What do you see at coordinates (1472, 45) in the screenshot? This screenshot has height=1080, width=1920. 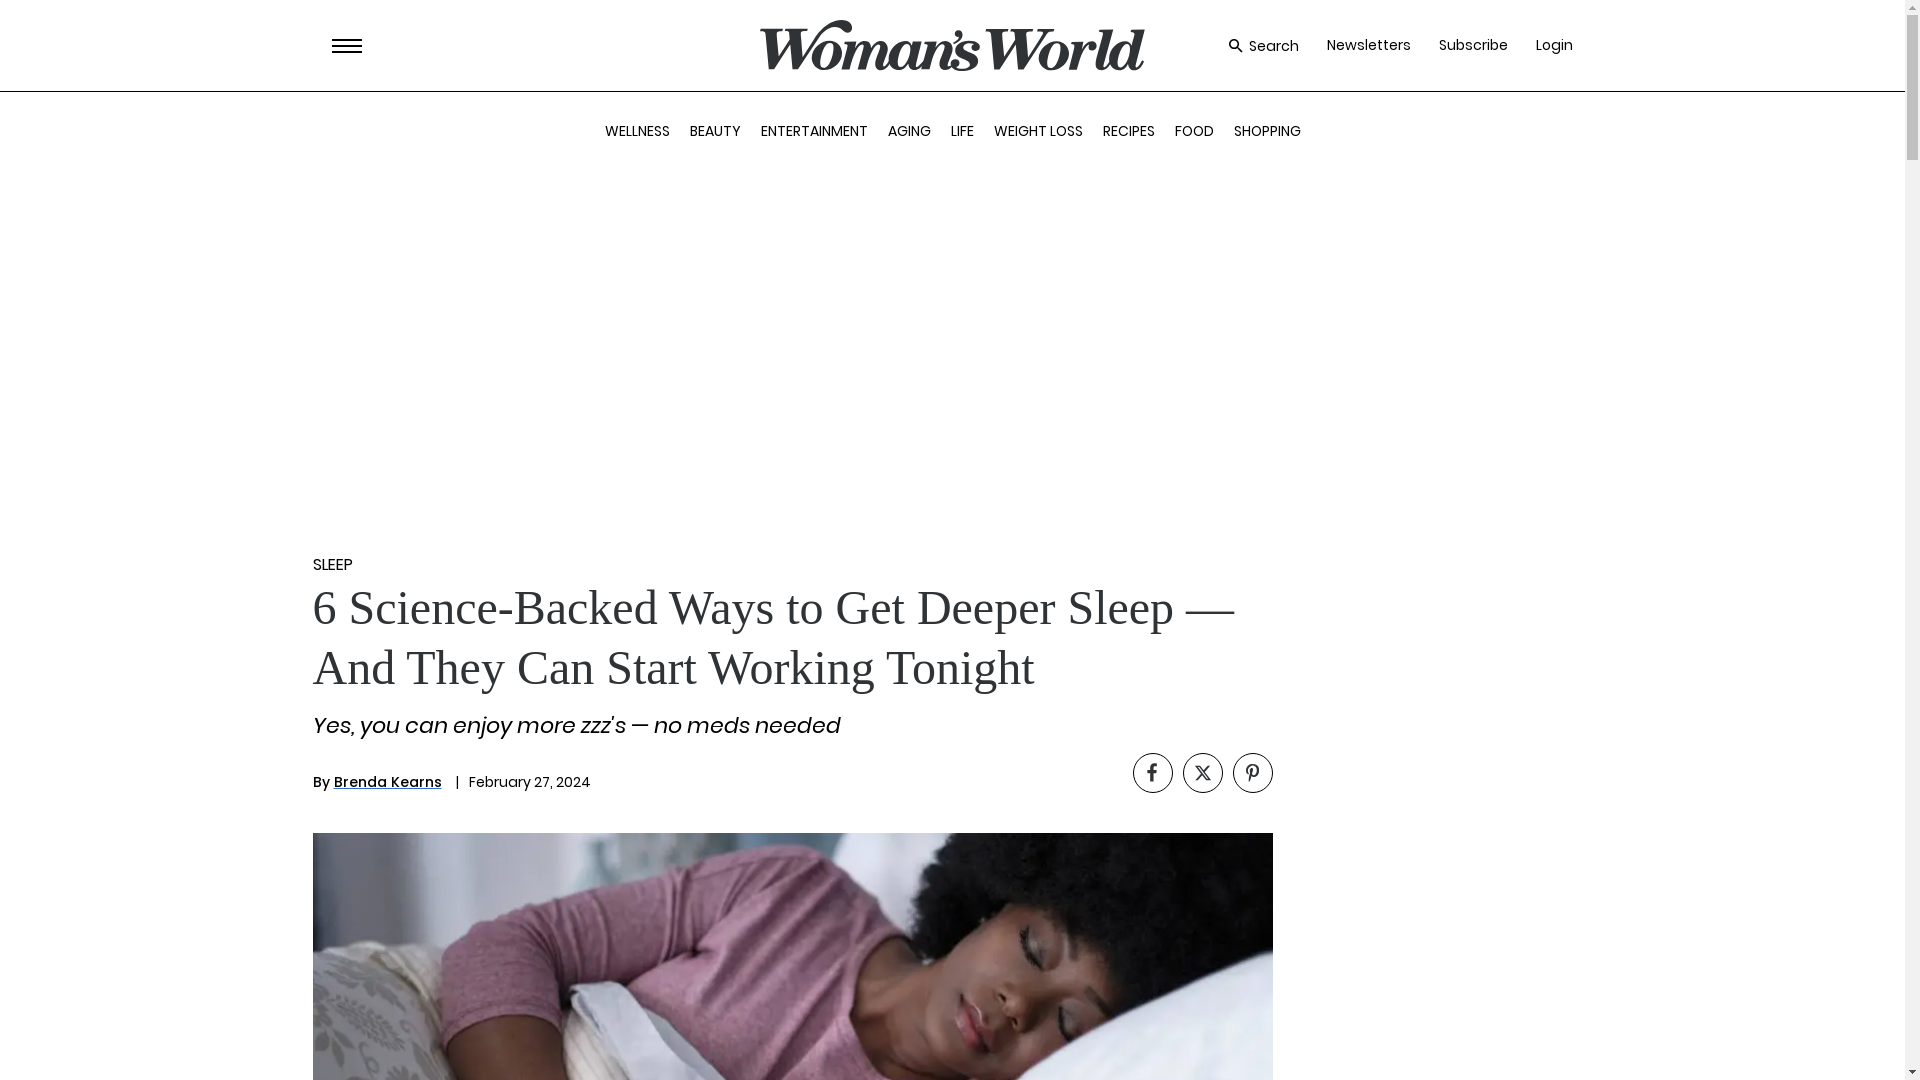 I see `Subscribe` at bounding box center [1472, 45].